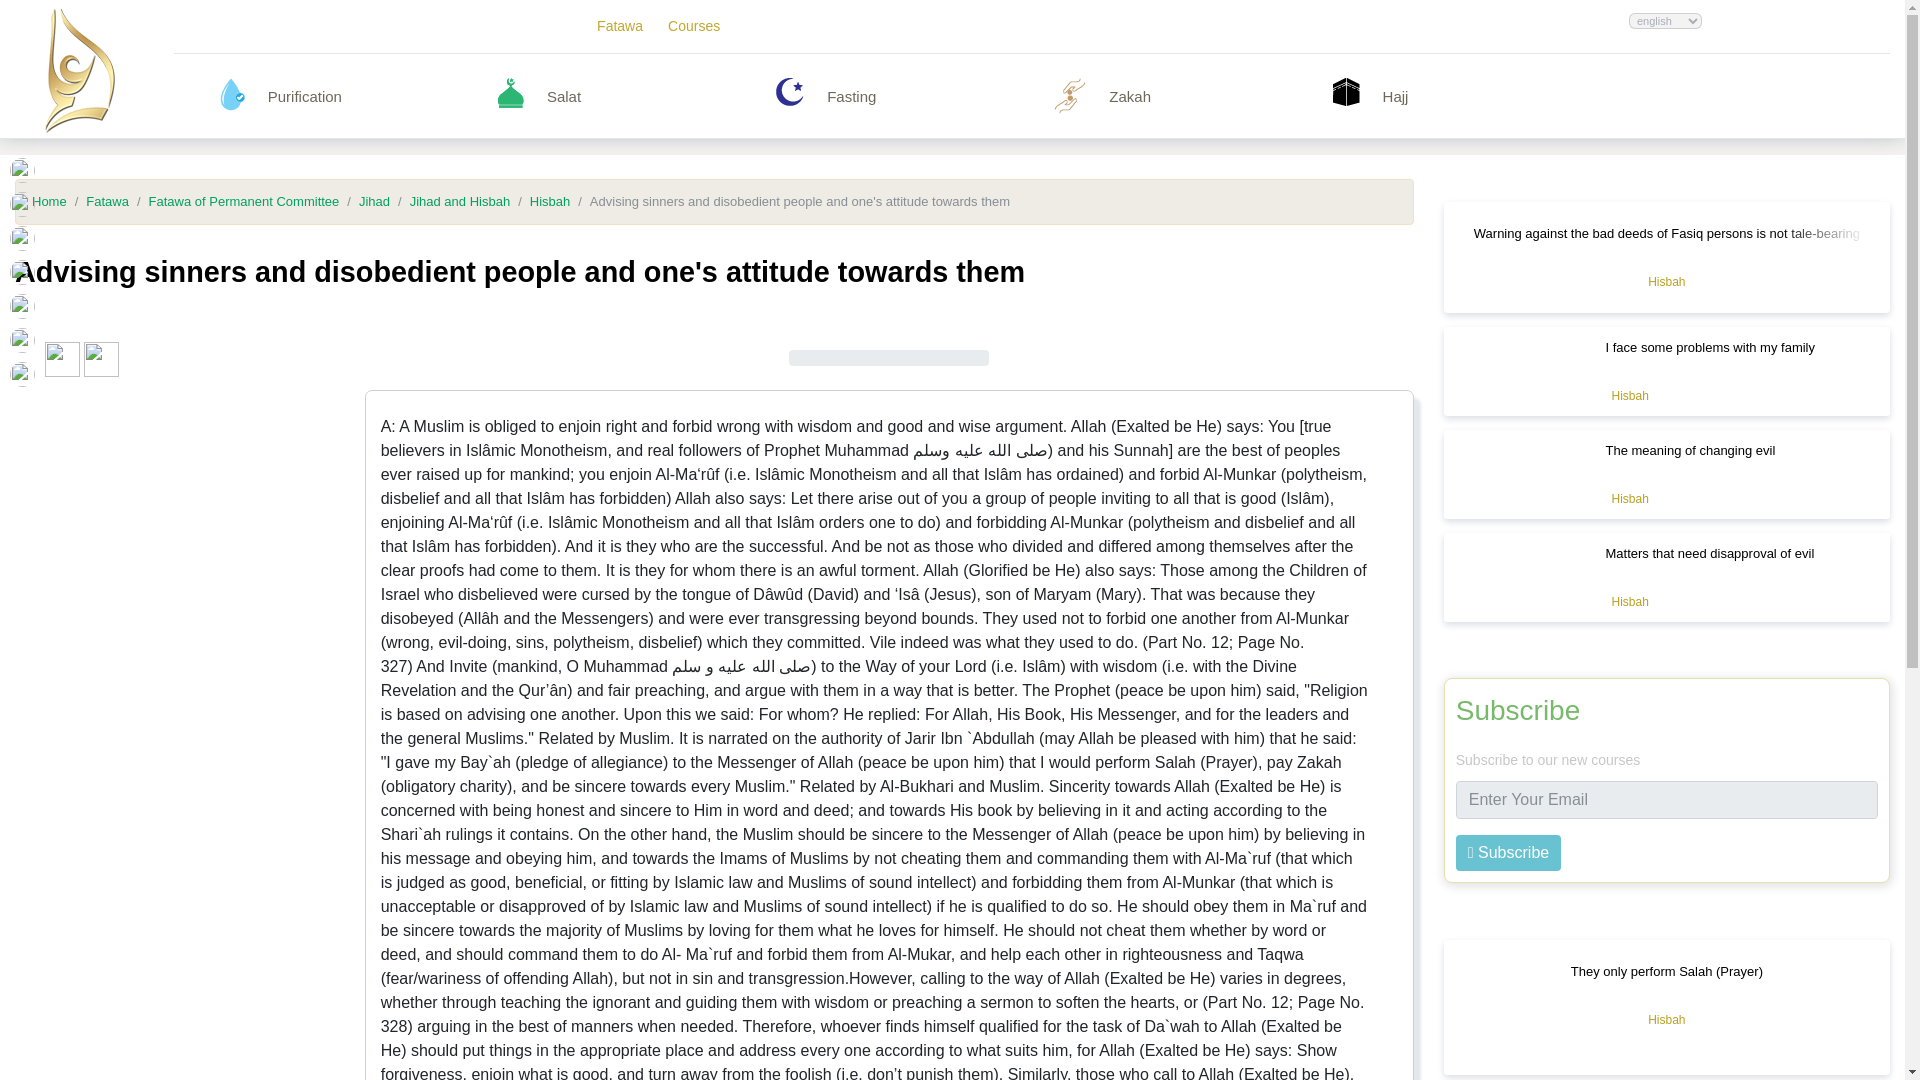 This screenshot has height=1080, width=1920. I want to click on The meaning of changing evil, so click(1690, 450).